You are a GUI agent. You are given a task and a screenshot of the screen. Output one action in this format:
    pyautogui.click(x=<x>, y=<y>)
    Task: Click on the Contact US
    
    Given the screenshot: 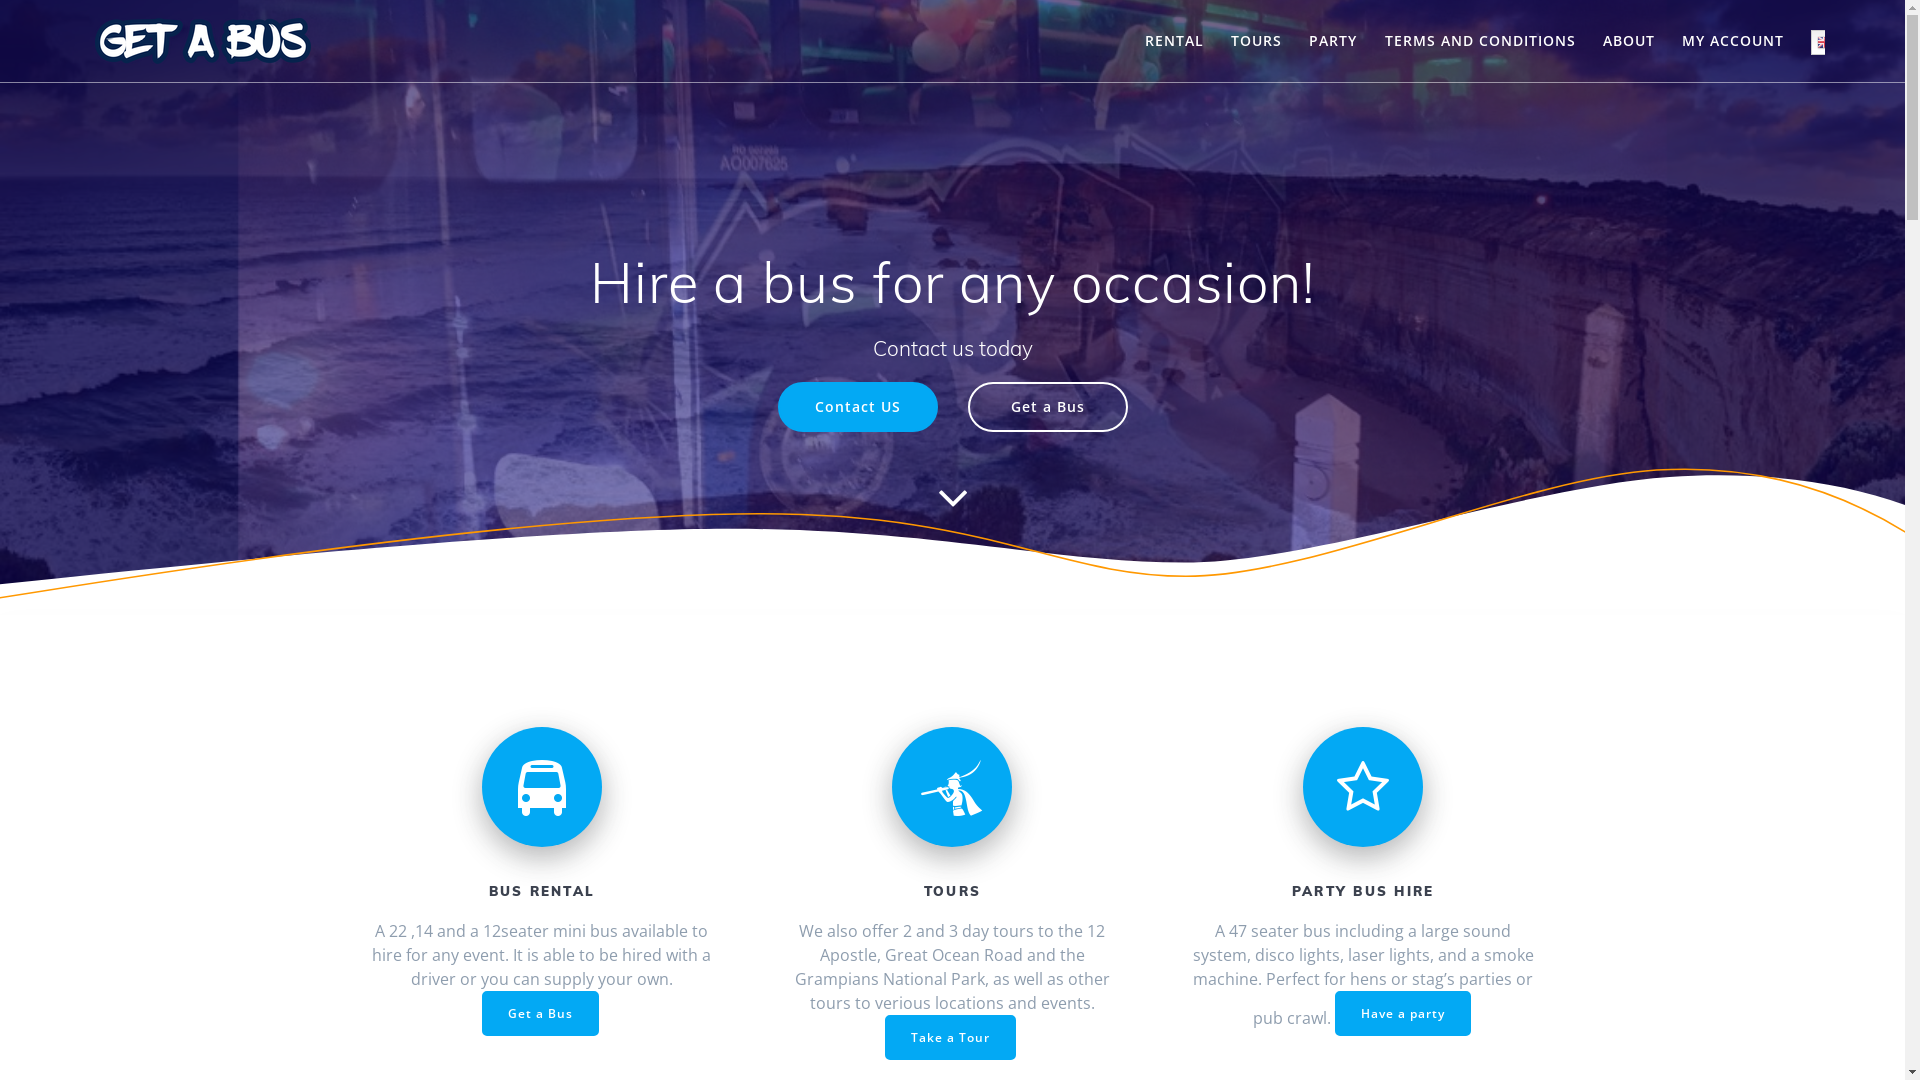 What is the action you would take?
    pyautogui.click(x=858, y=407)
    